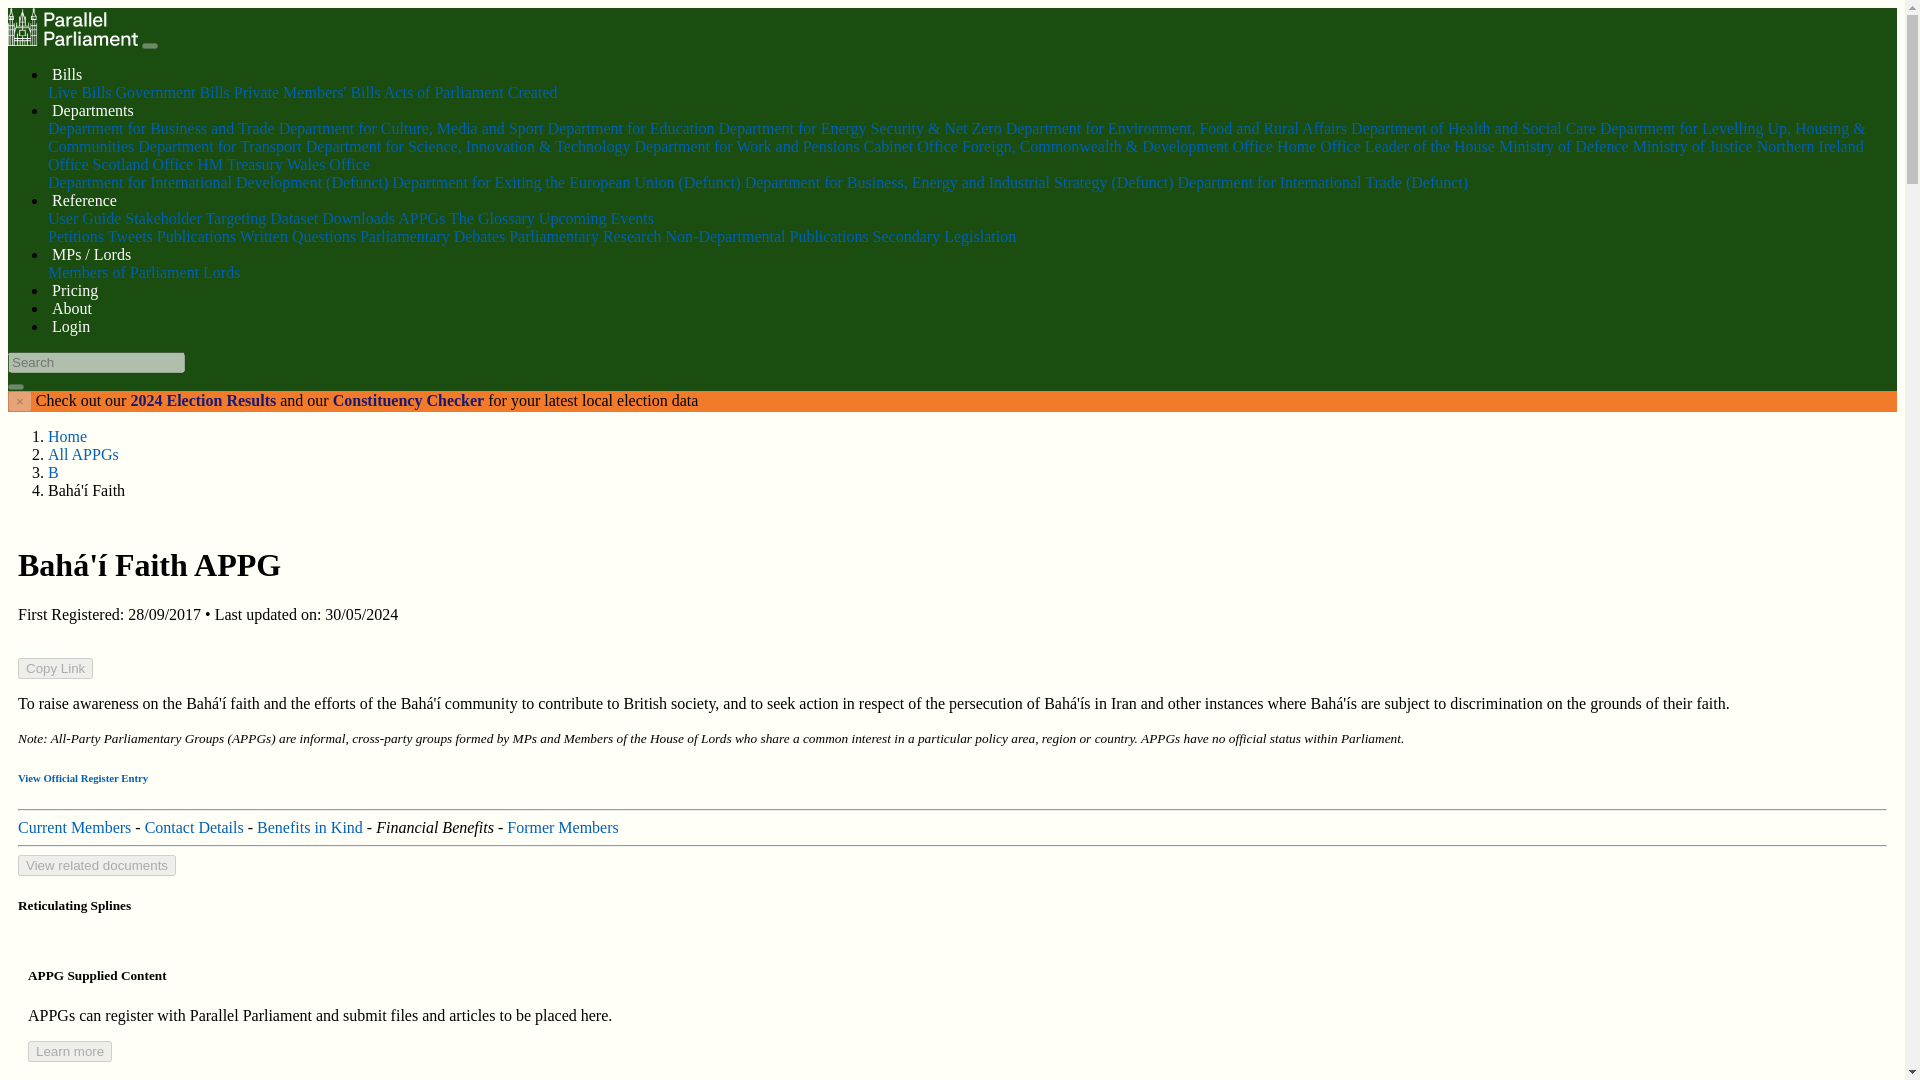 The height and width of the screenshot is (1080, 1920). Describe the element at coordinates (195, 218) in the screenshot. I see `Stakeholder Targeting` at that location.